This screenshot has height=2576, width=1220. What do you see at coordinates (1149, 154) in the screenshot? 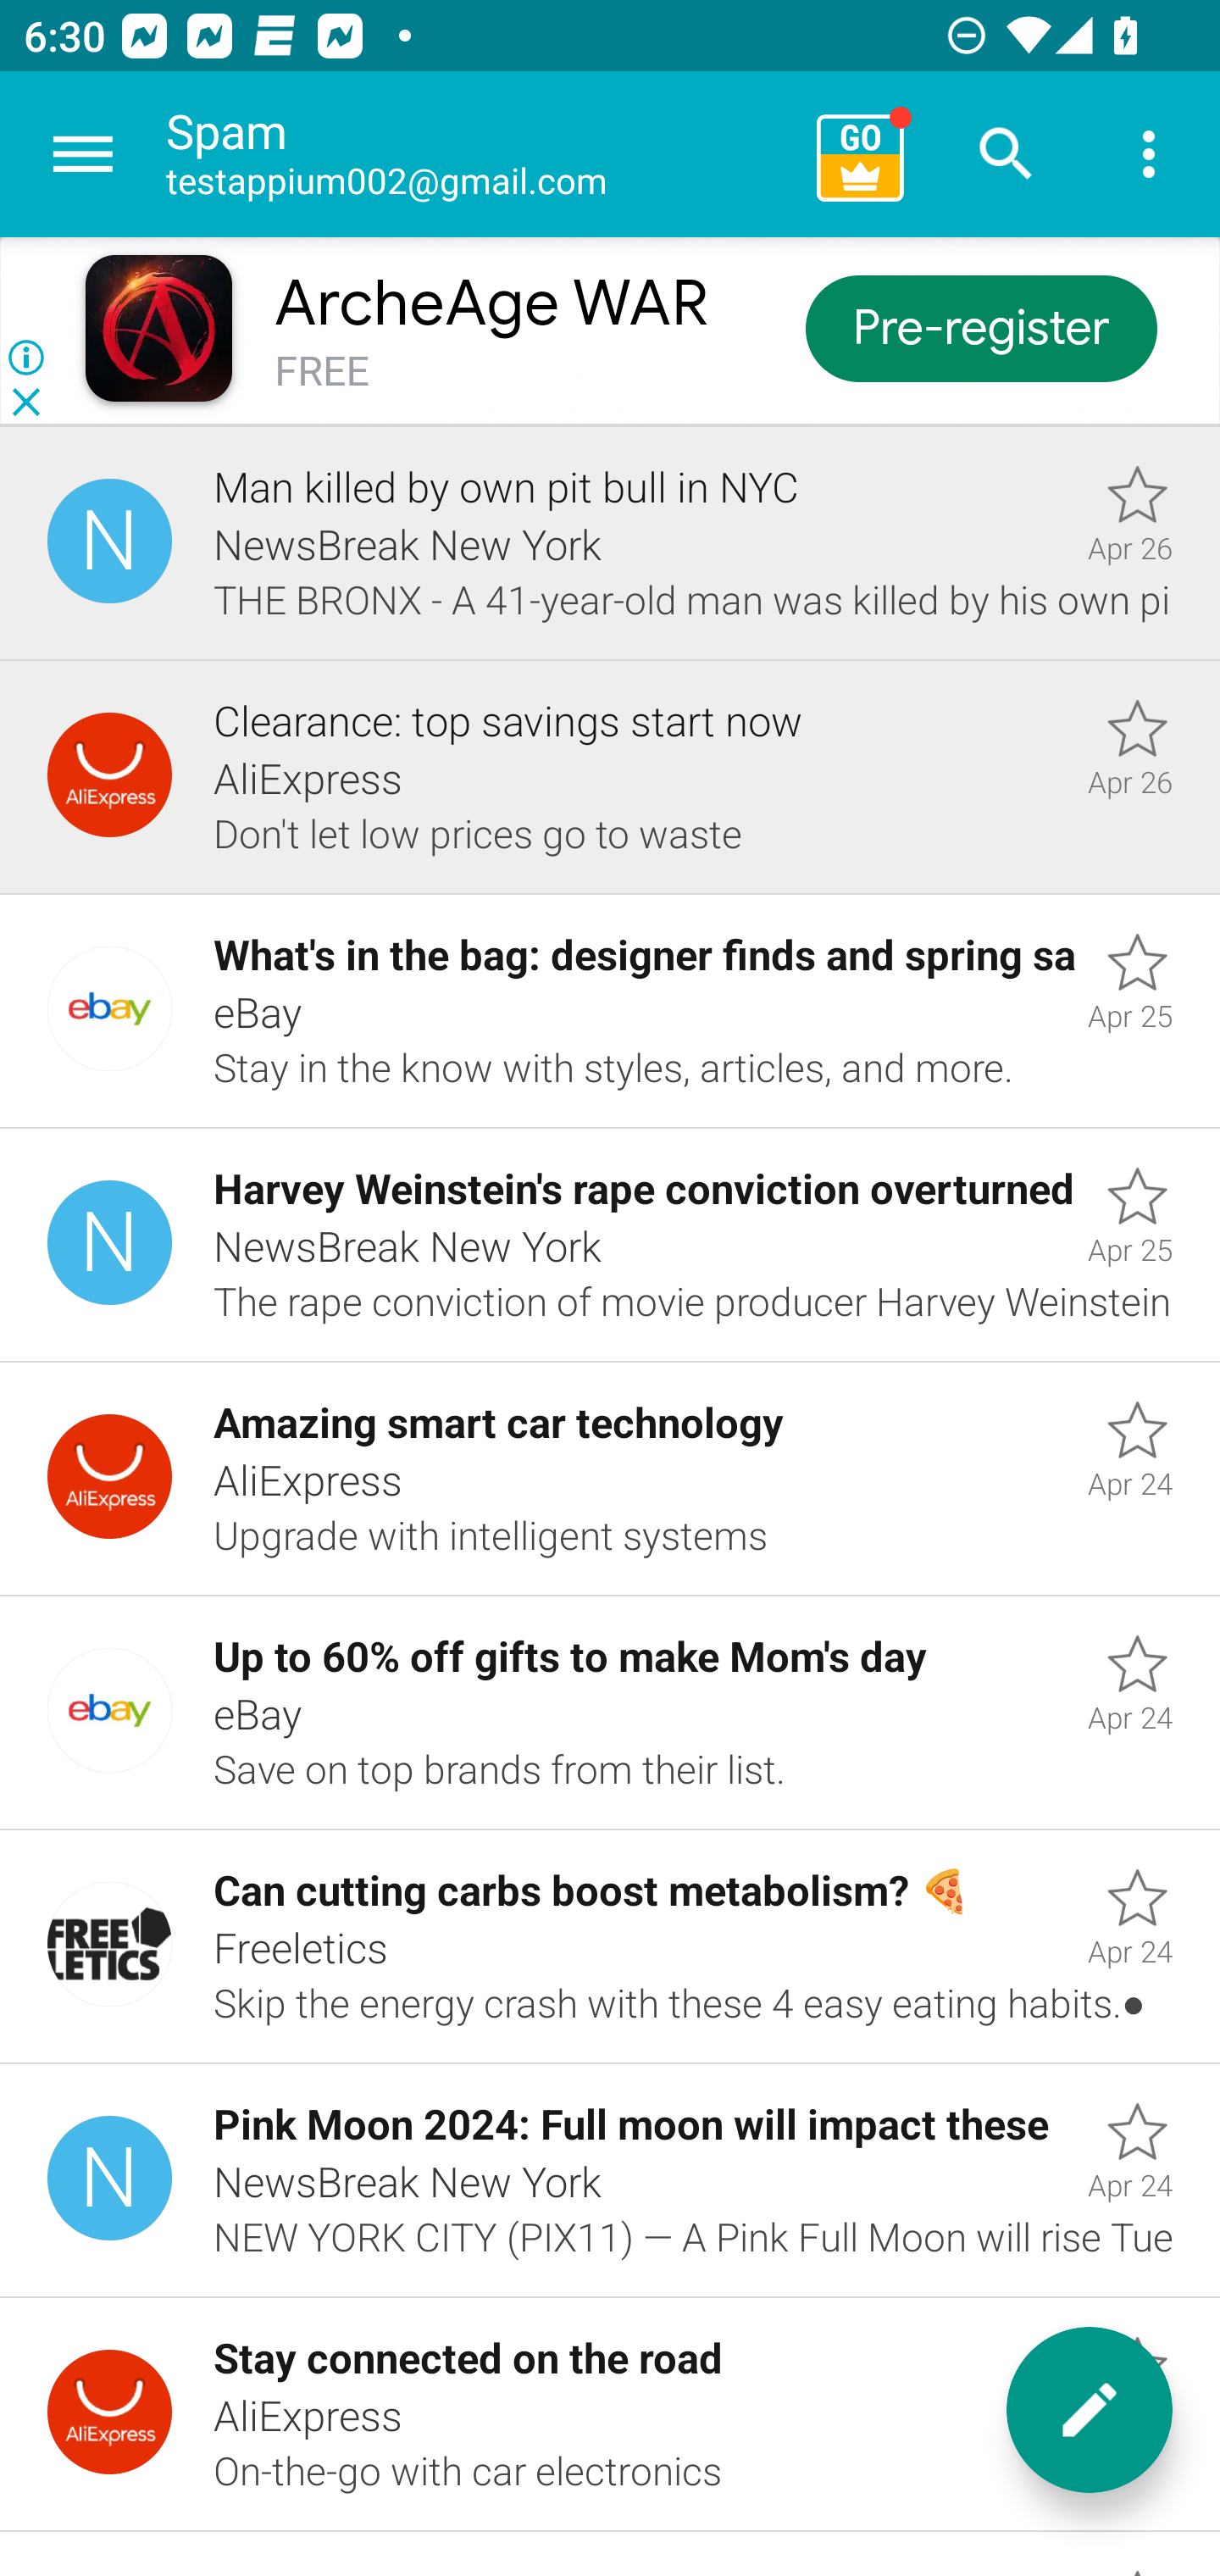
I see `More options` at bounding box center [1149, 154].